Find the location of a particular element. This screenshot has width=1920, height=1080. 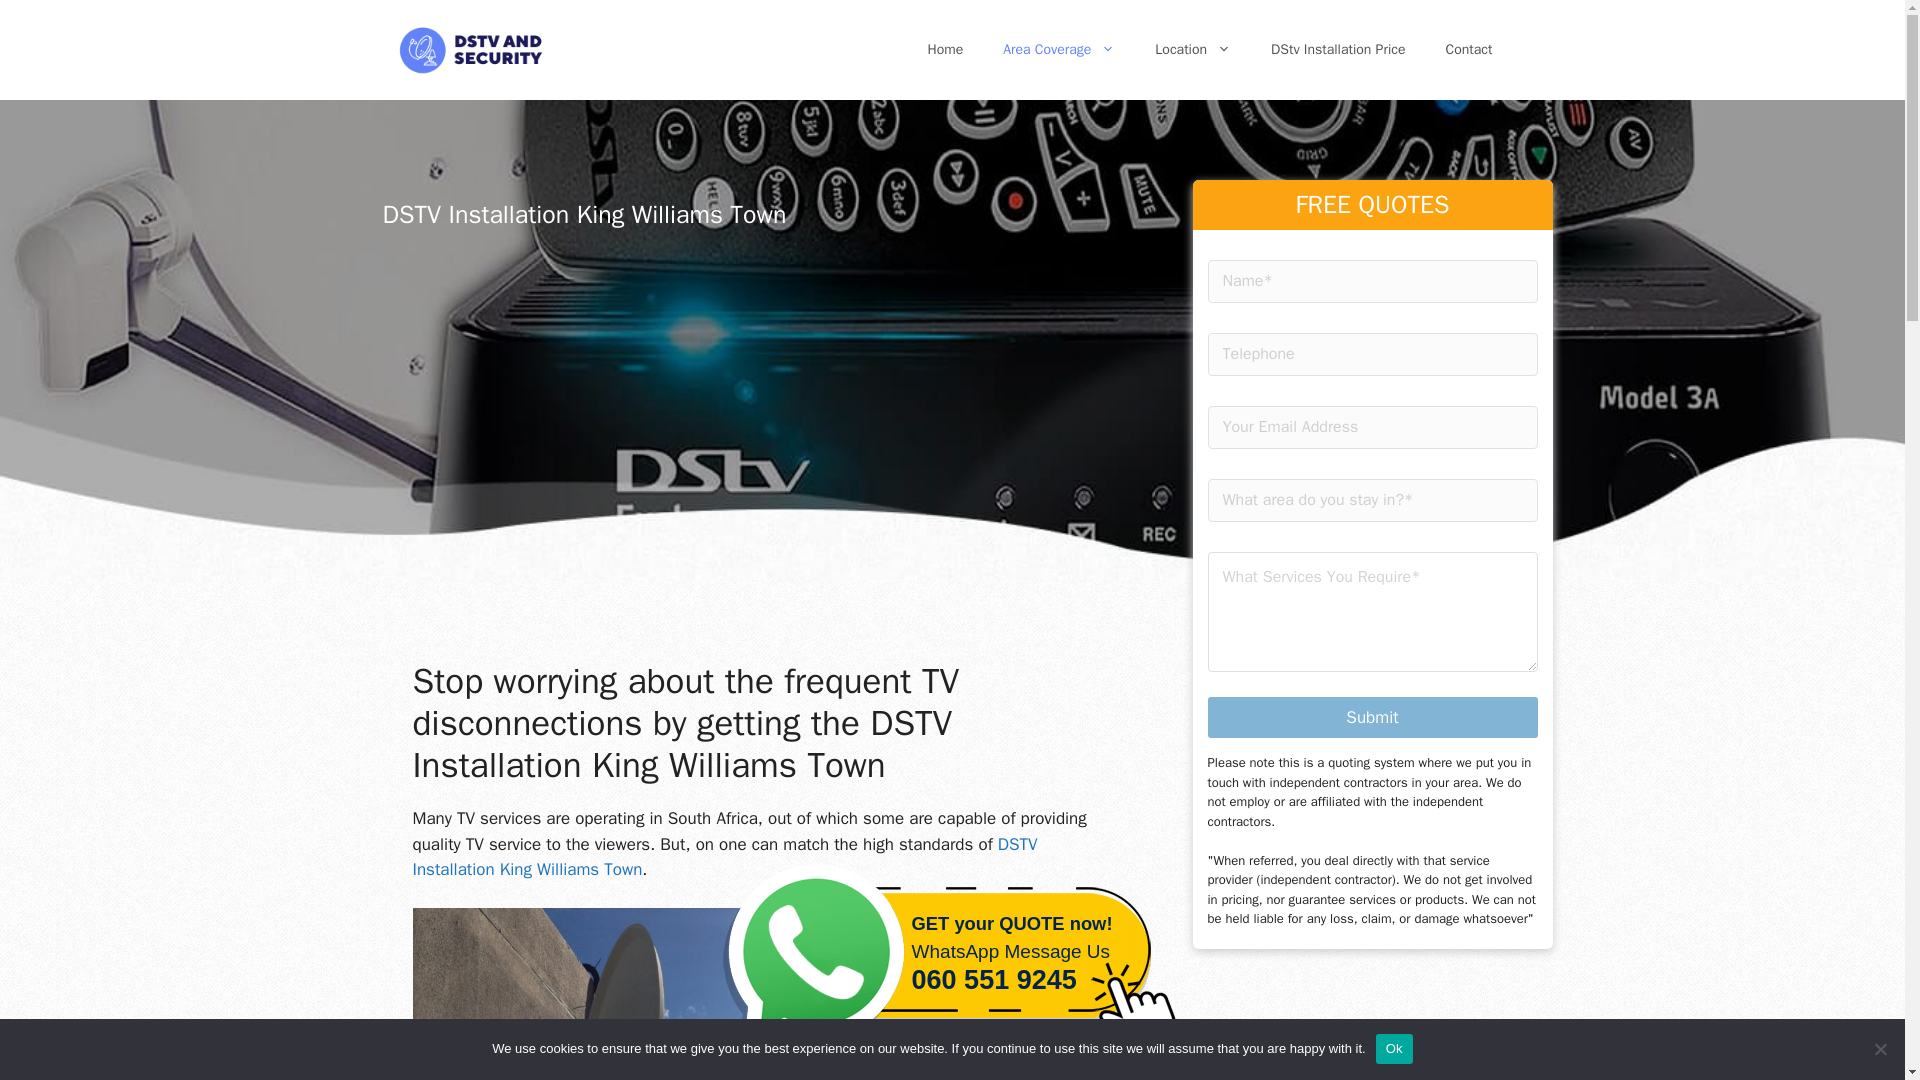

Location is located at coordinates (1192, 50).